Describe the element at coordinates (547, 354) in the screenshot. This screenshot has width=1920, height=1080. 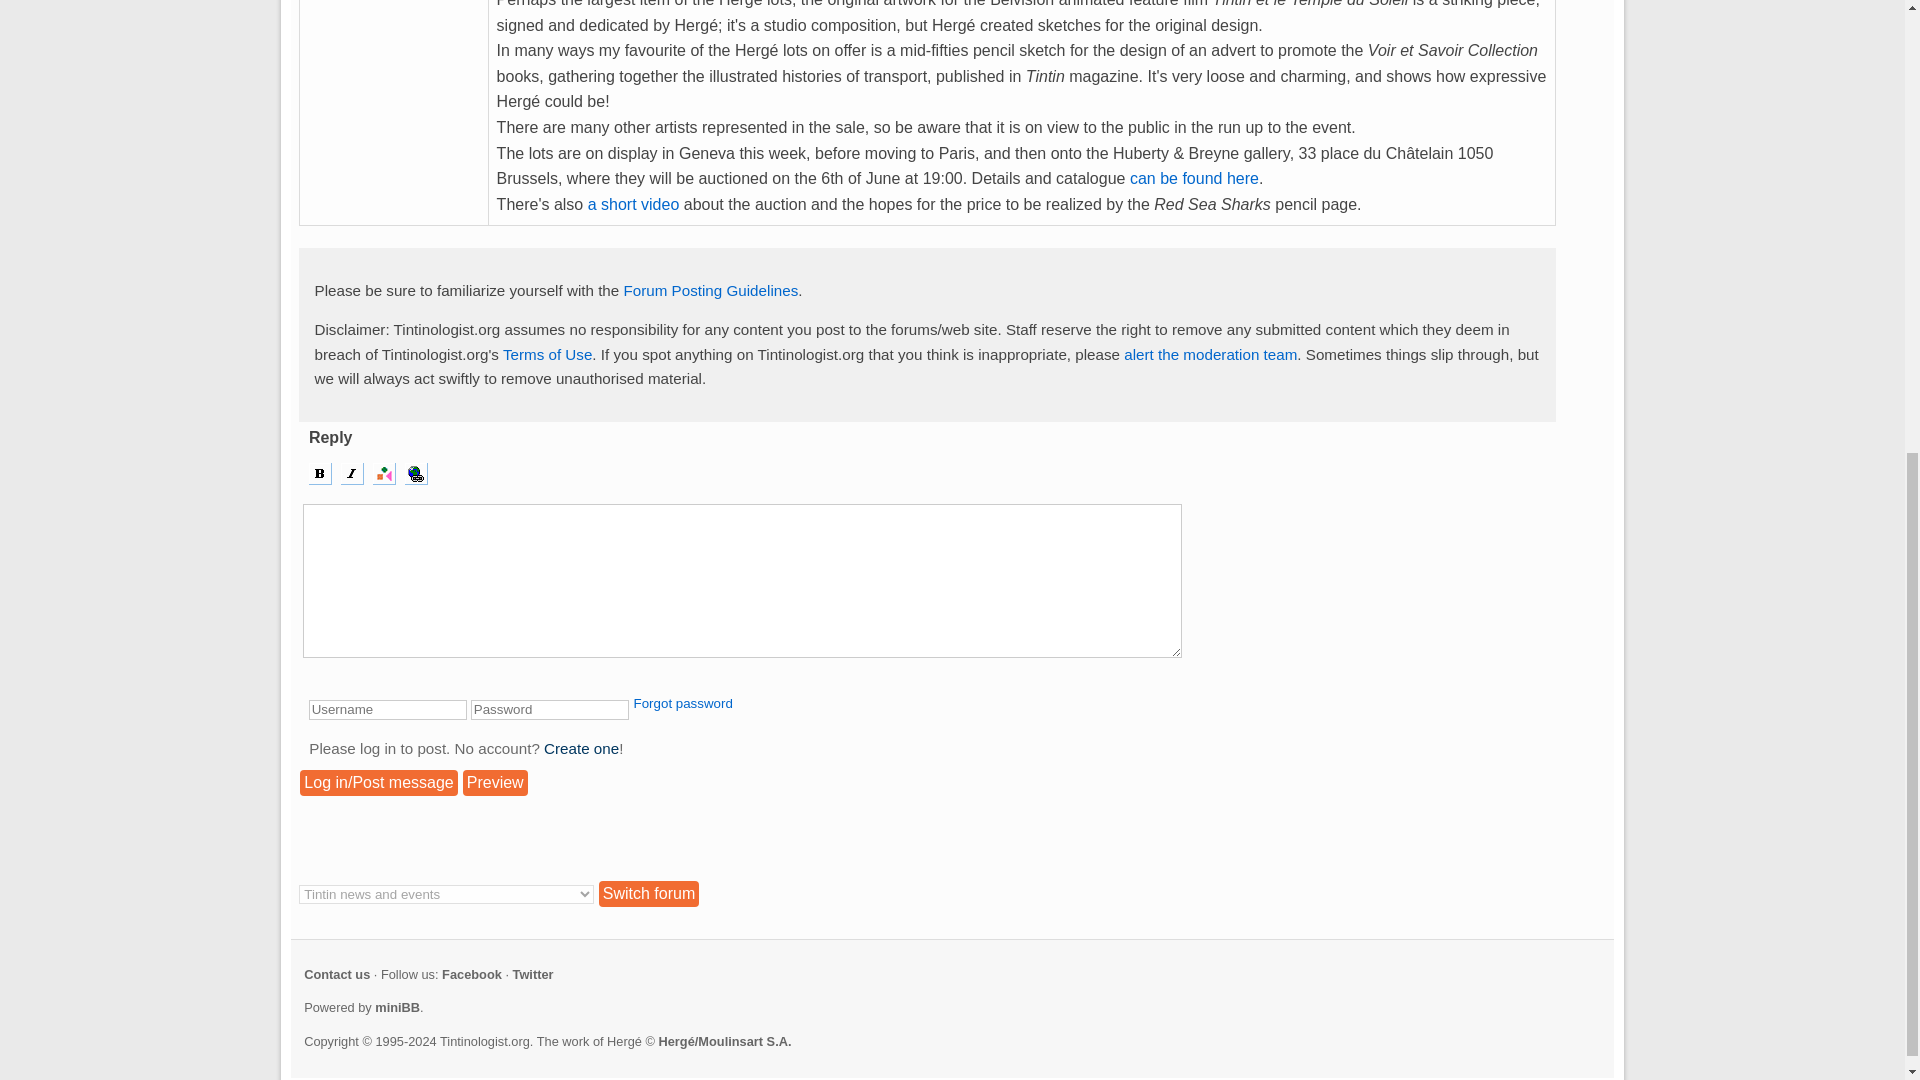
I see `Terms of Use` at that location.